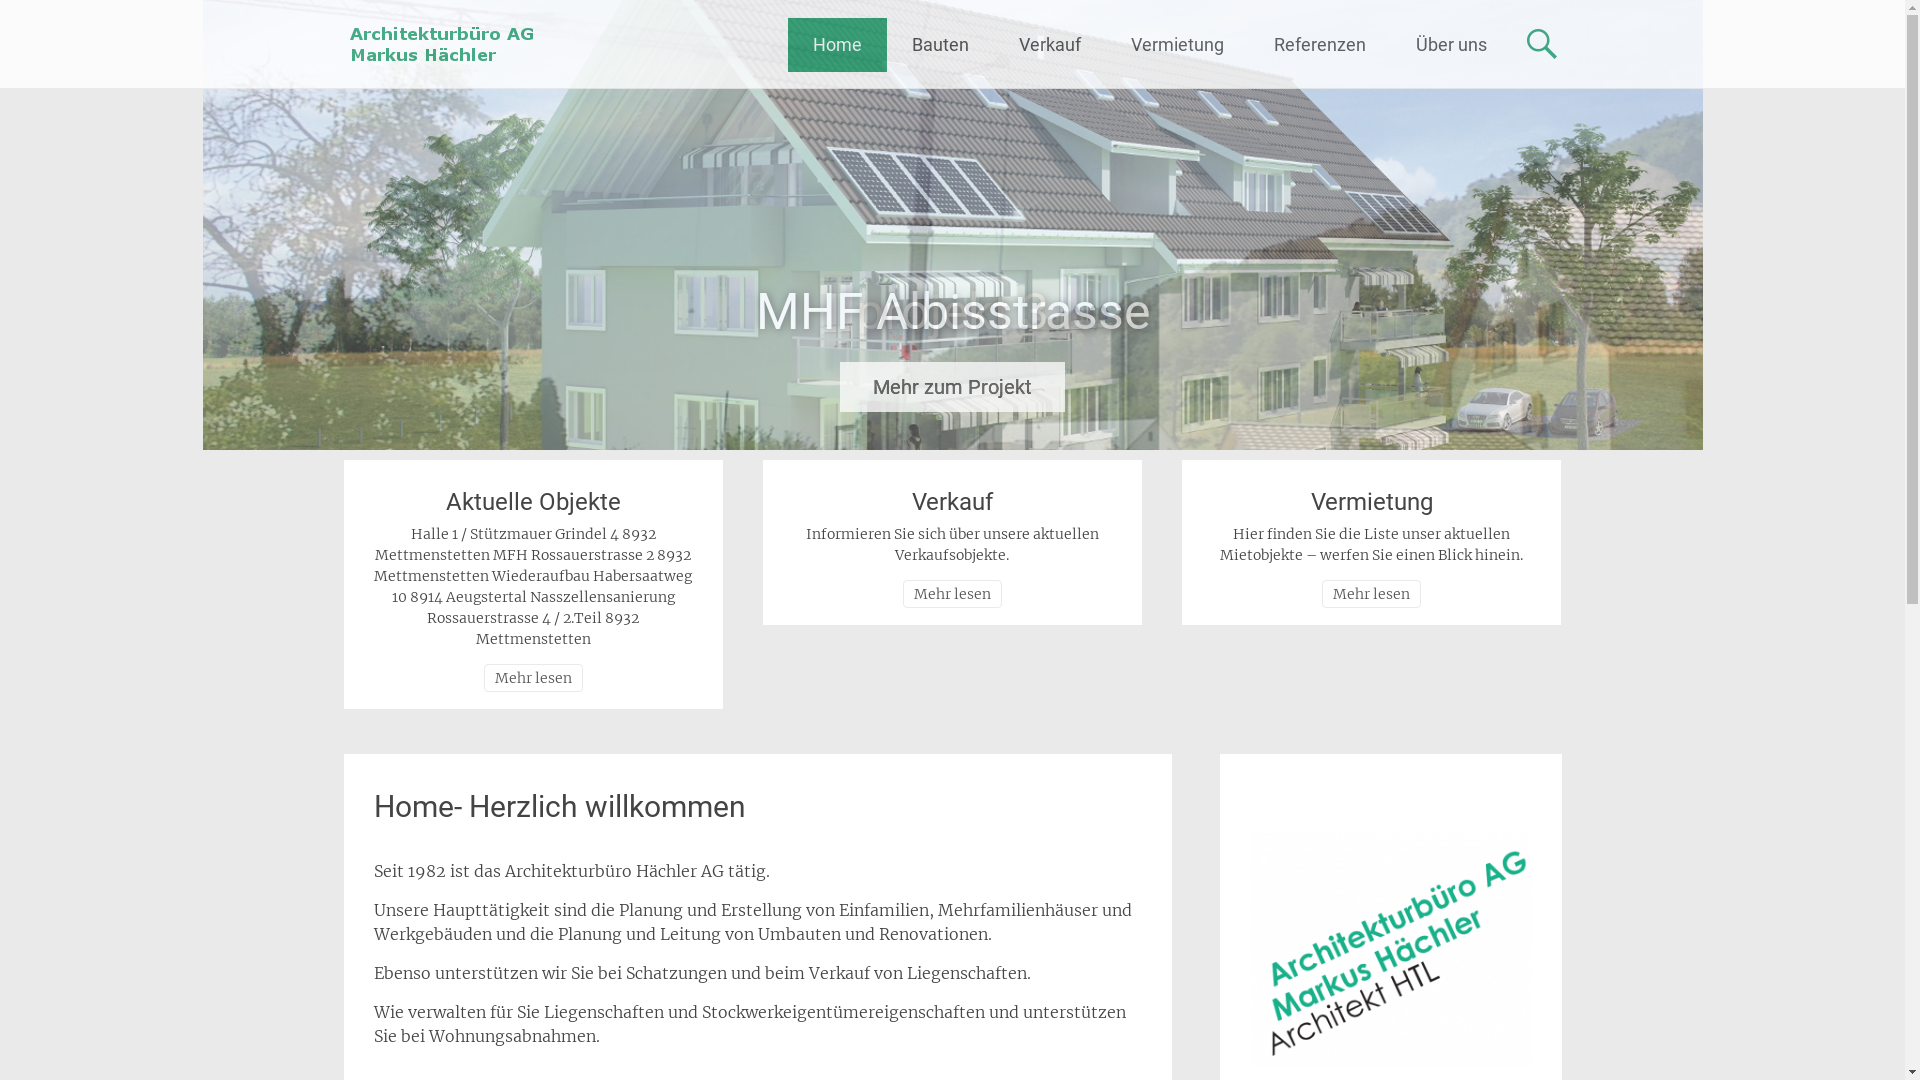 The width and height of the screenshot is (1920, 1080). What do you see at coordinates (1372, 502) in the screenshot?
I see `Vermietung` at bounding box center [1372, 502].